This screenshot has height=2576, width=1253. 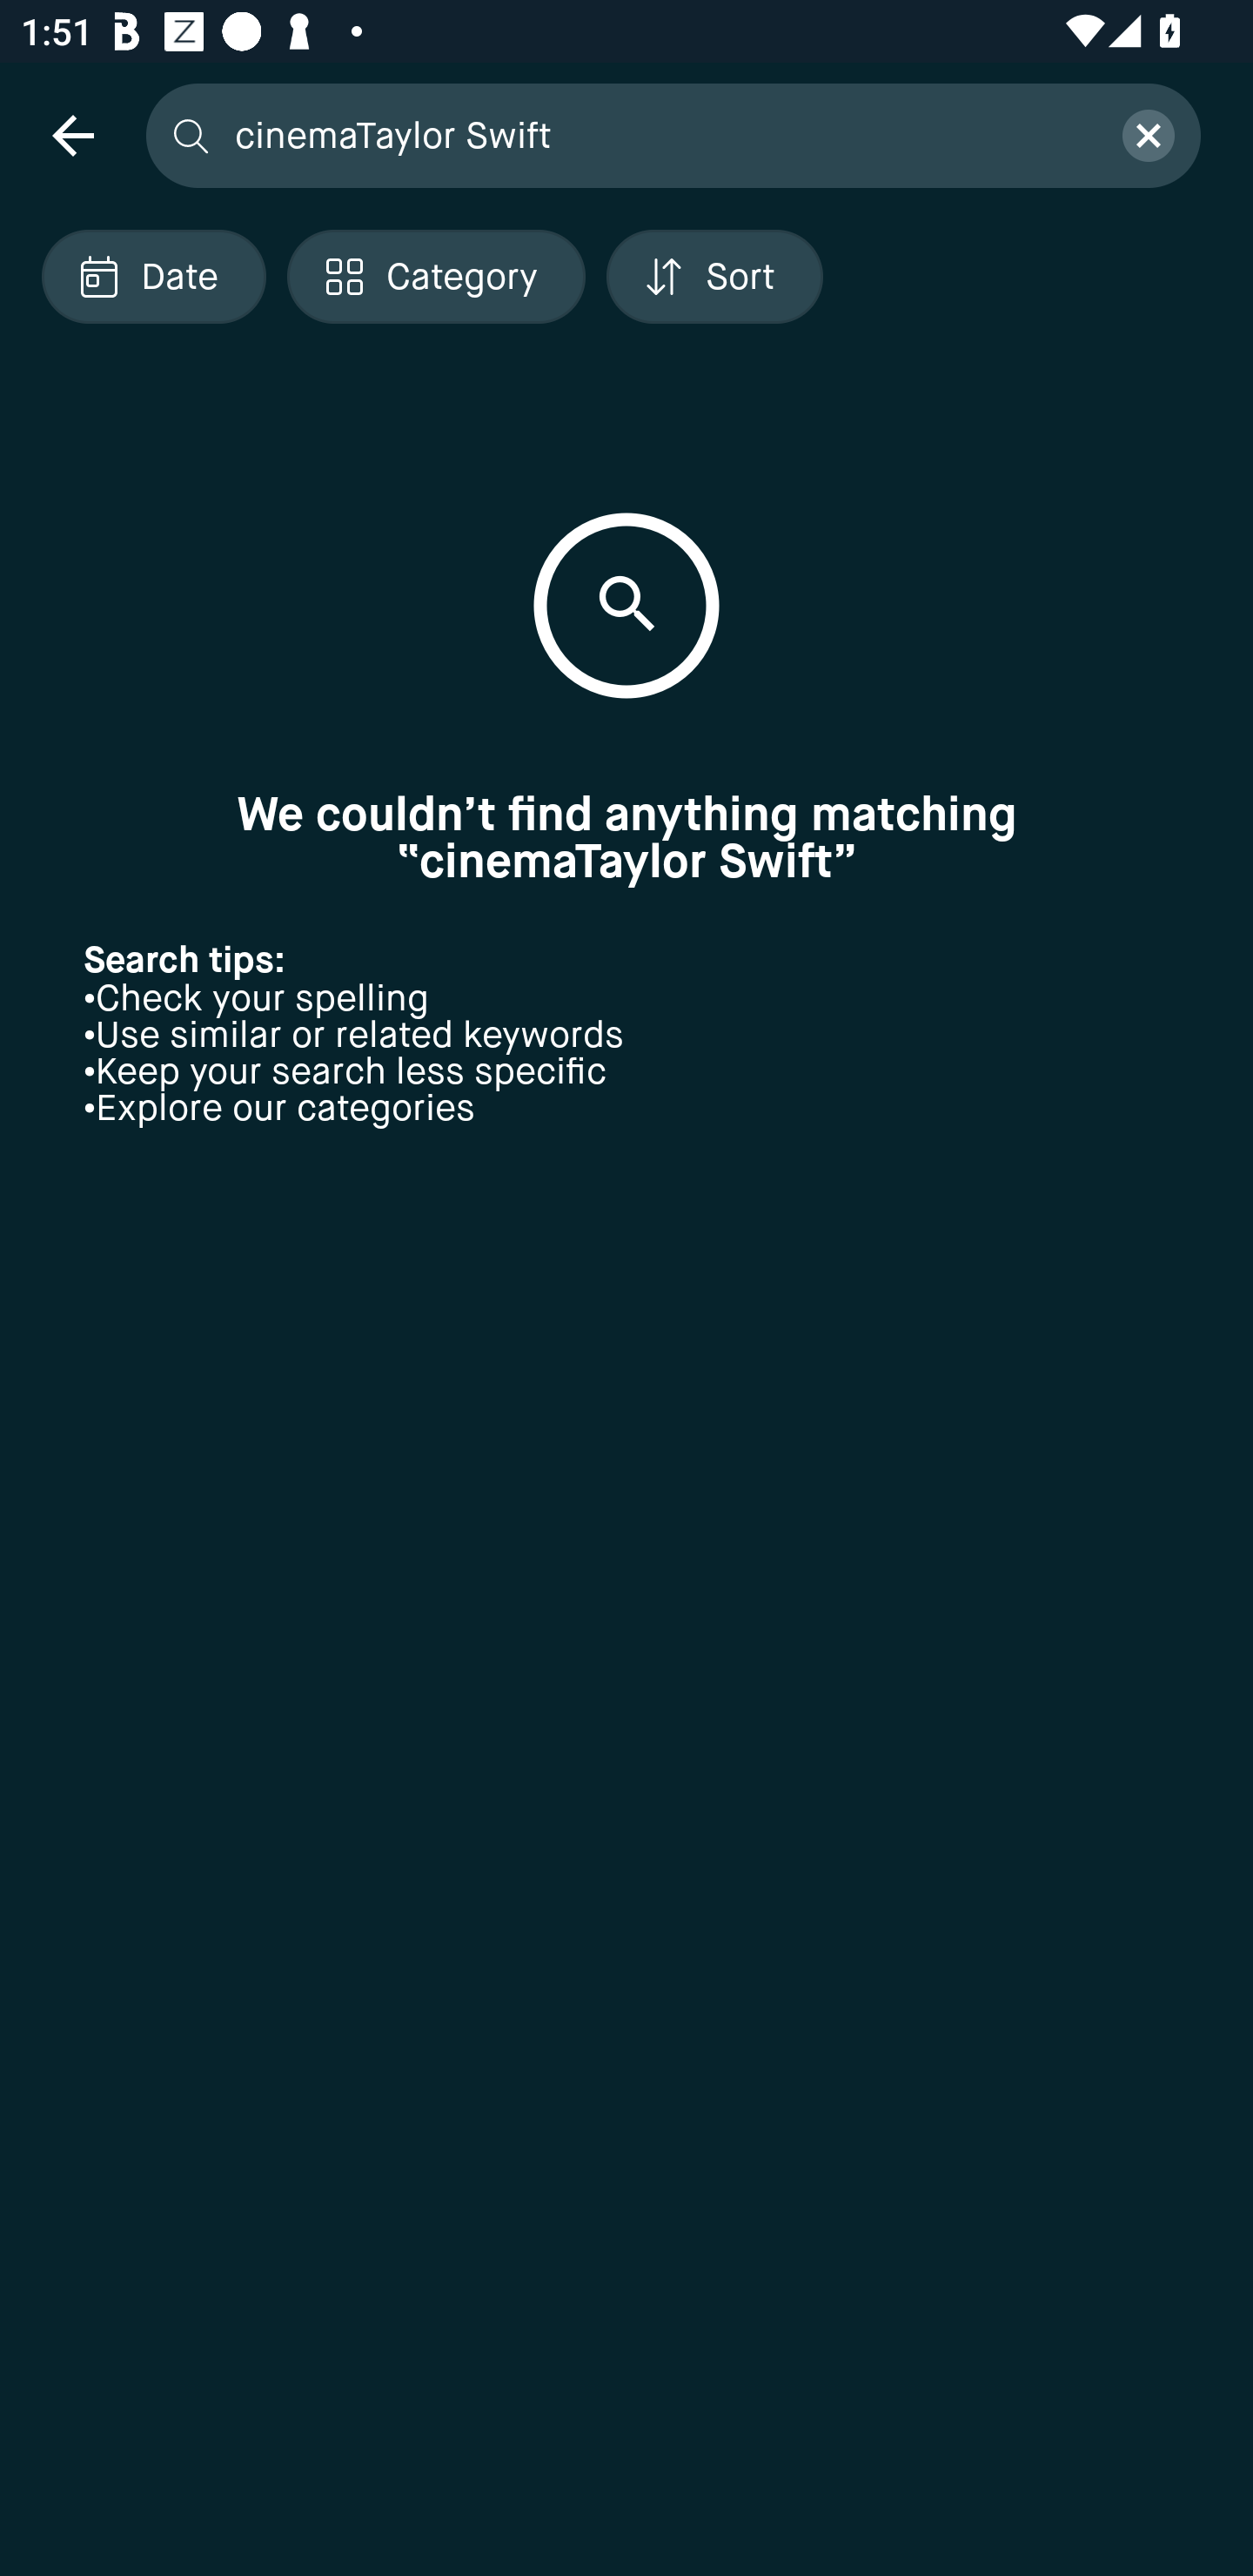 What do you see at coordinates (153, 277) in the screenshot?
I see `Localized description Date` at bounding box center [153, 277].